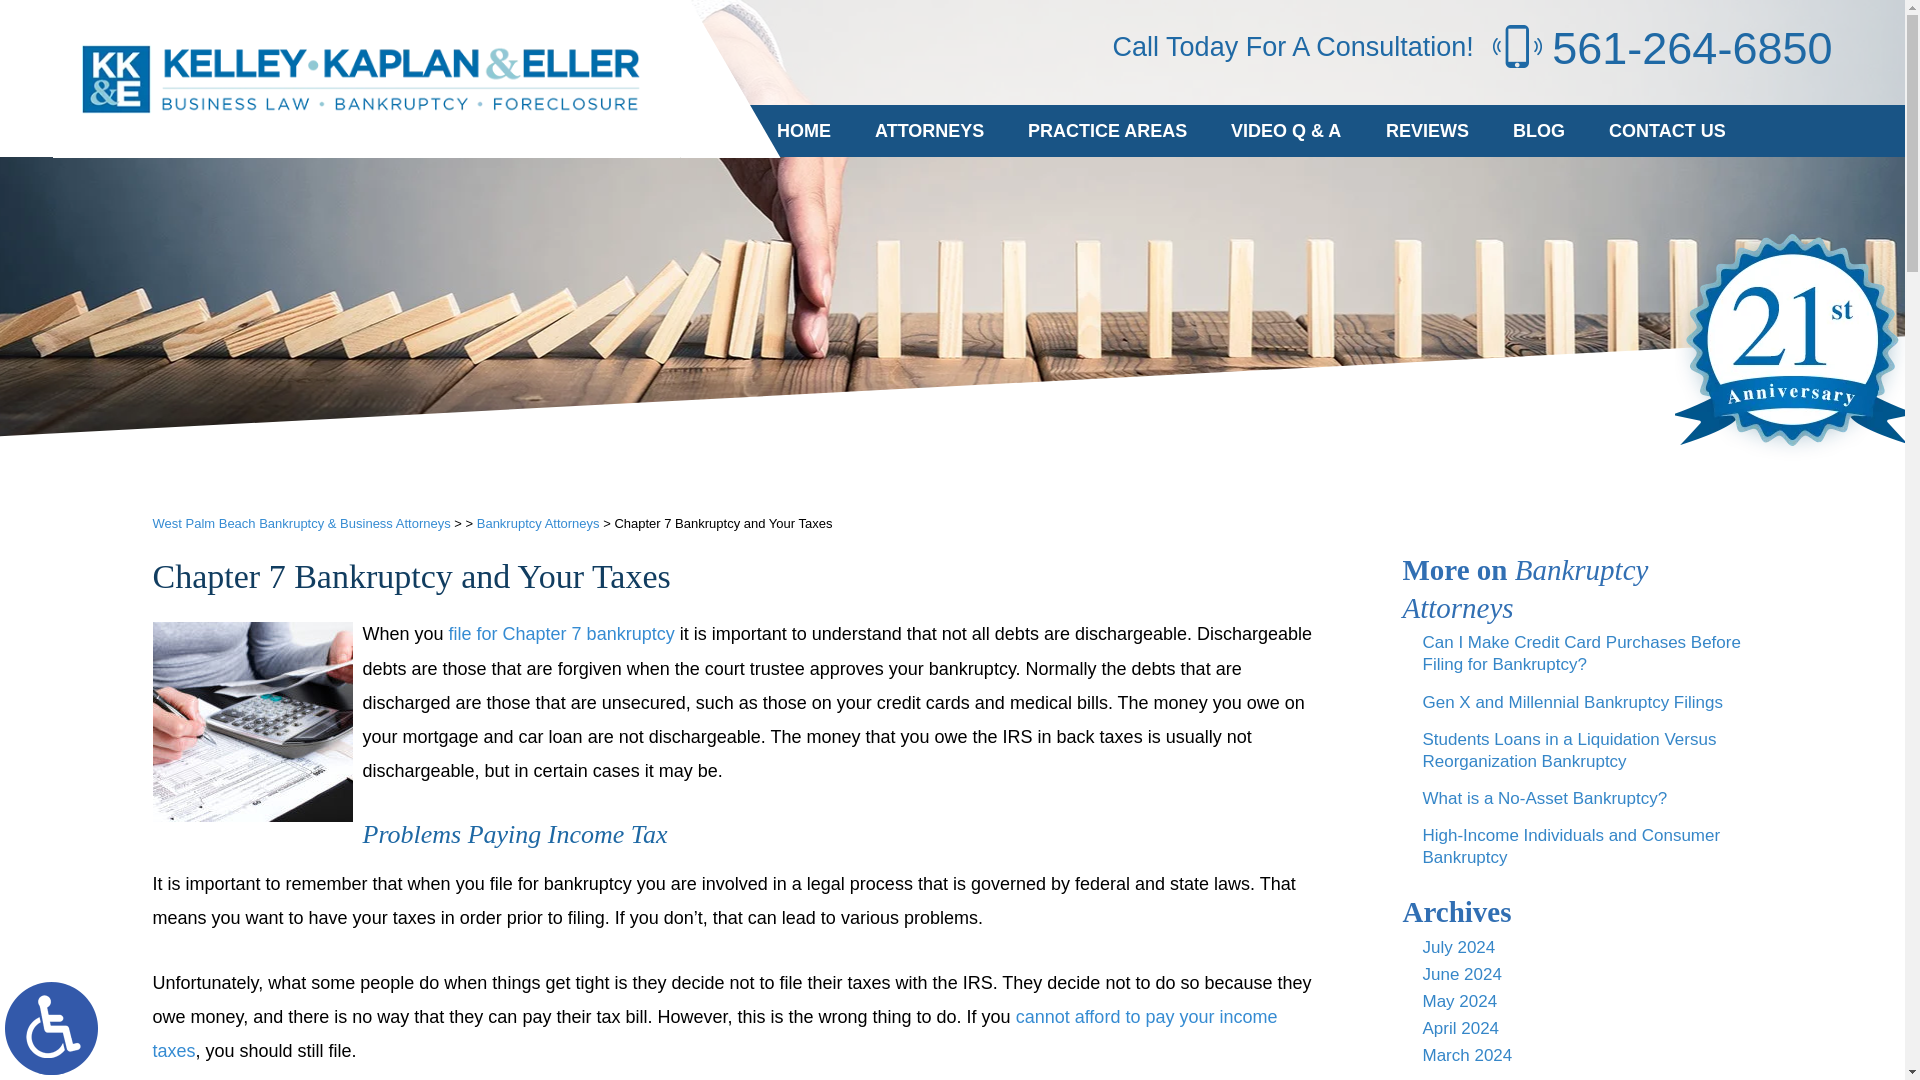 This screenshot has height=1080, width=1920. I want to click on PRACTICE AREAS, so click(1108, 130).